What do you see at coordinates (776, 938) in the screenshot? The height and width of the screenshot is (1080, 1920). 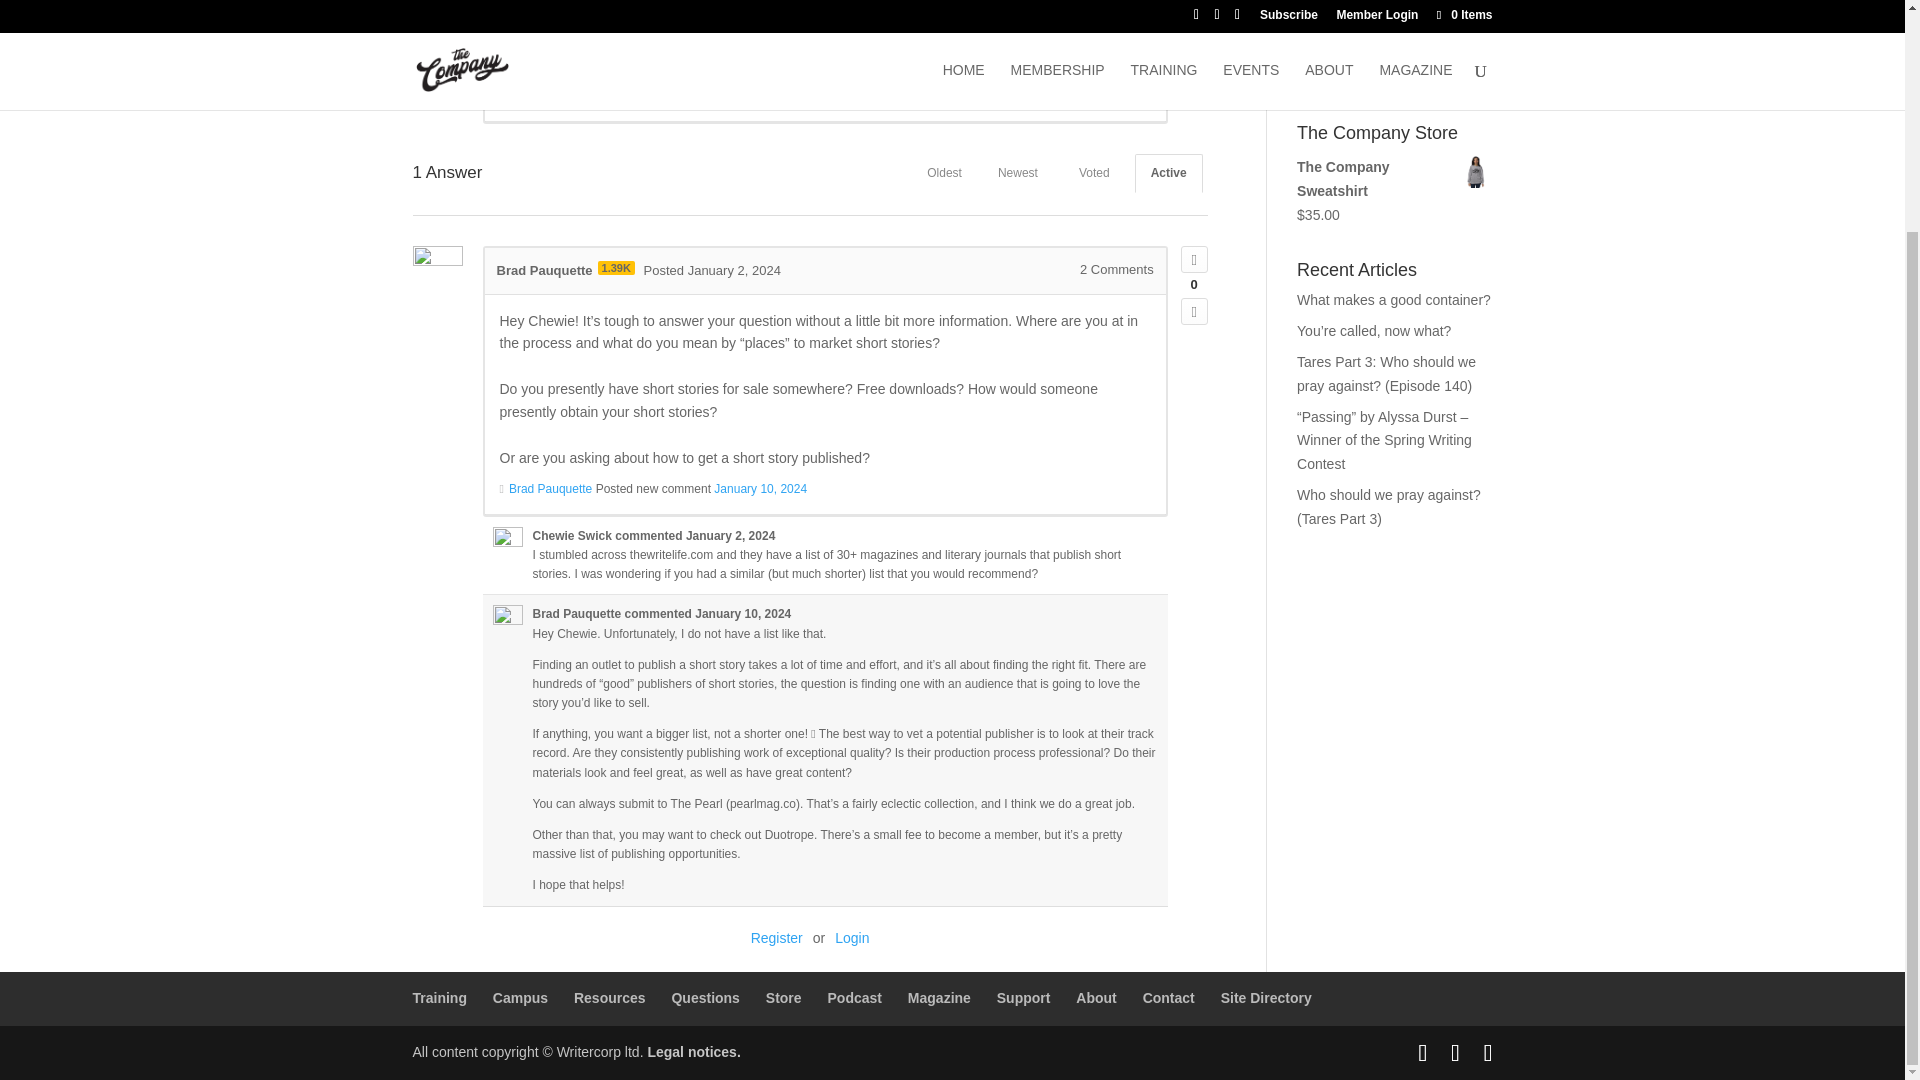 I see `Register` at bounding box center [776, 938].